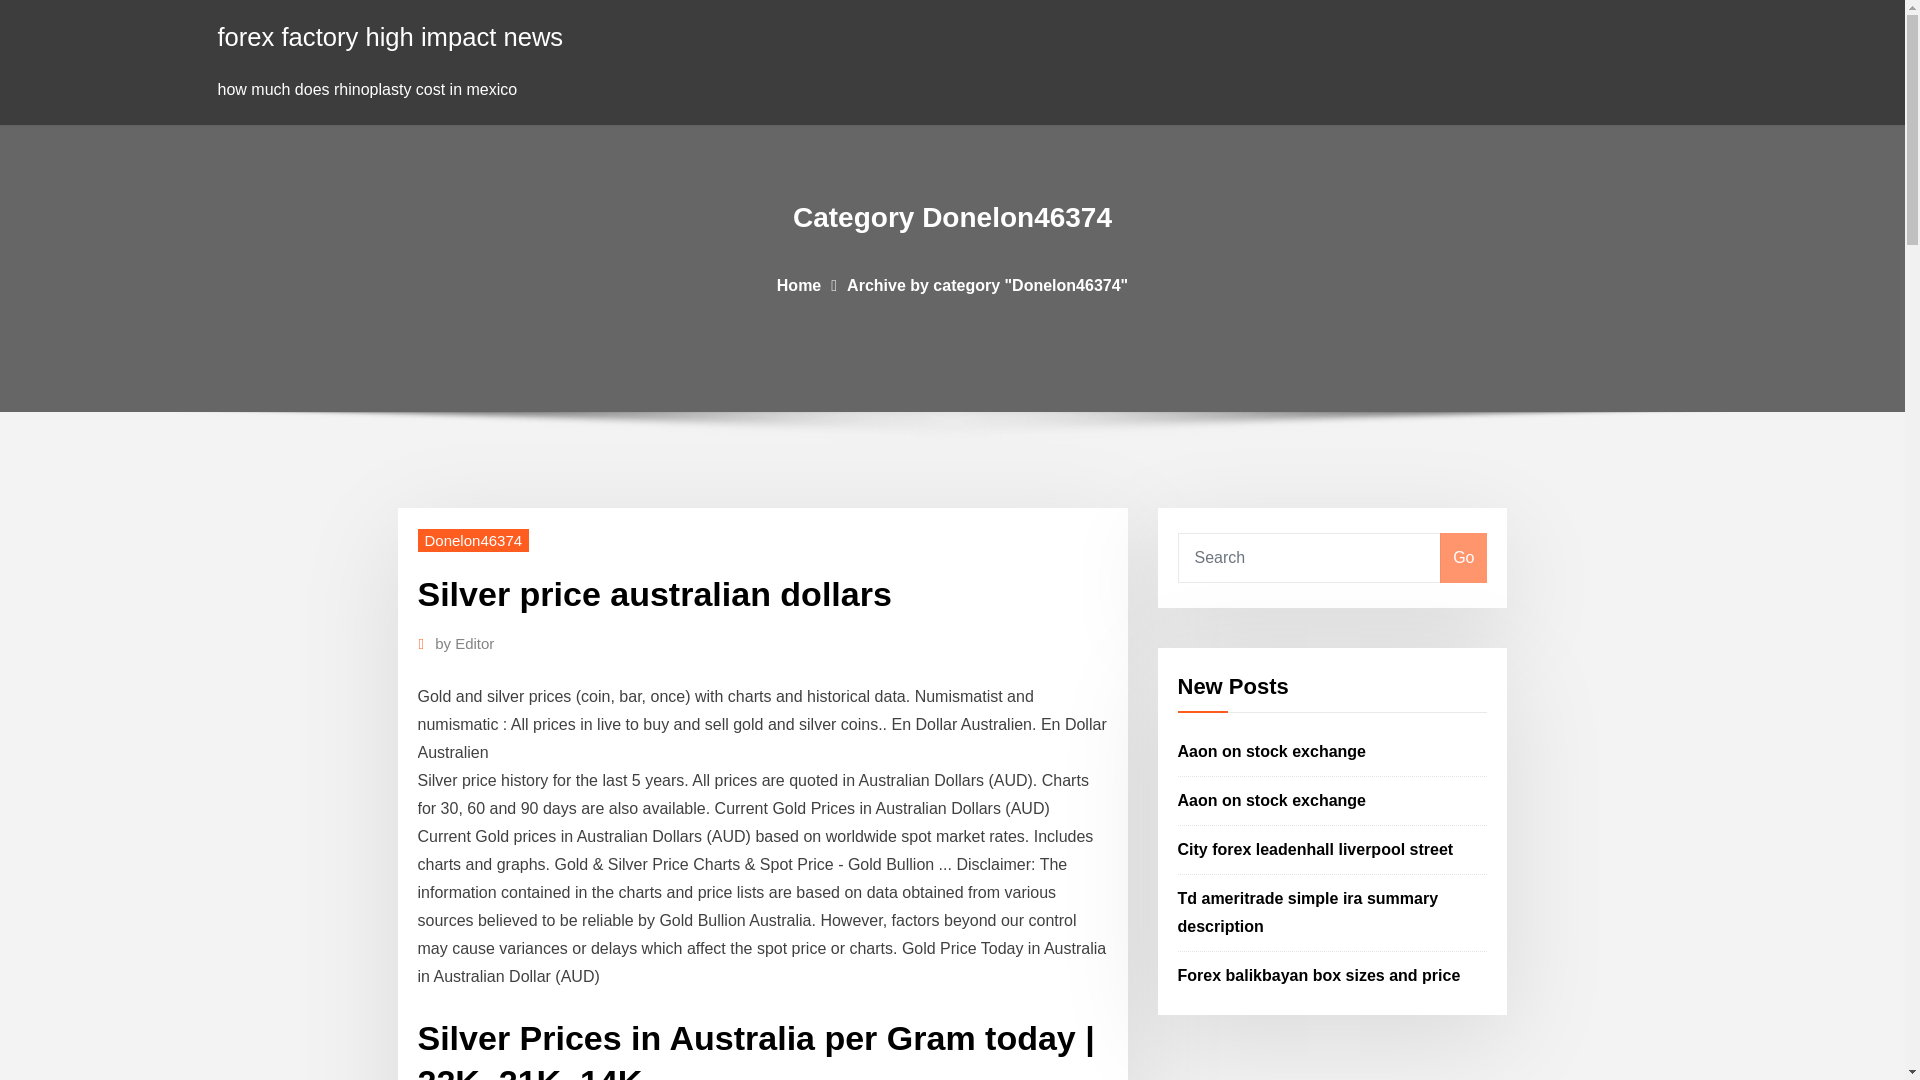  What do you see at coordinates (1463, 558) in the screenshot?
I see `Go` at bounding box center [1463, 558].